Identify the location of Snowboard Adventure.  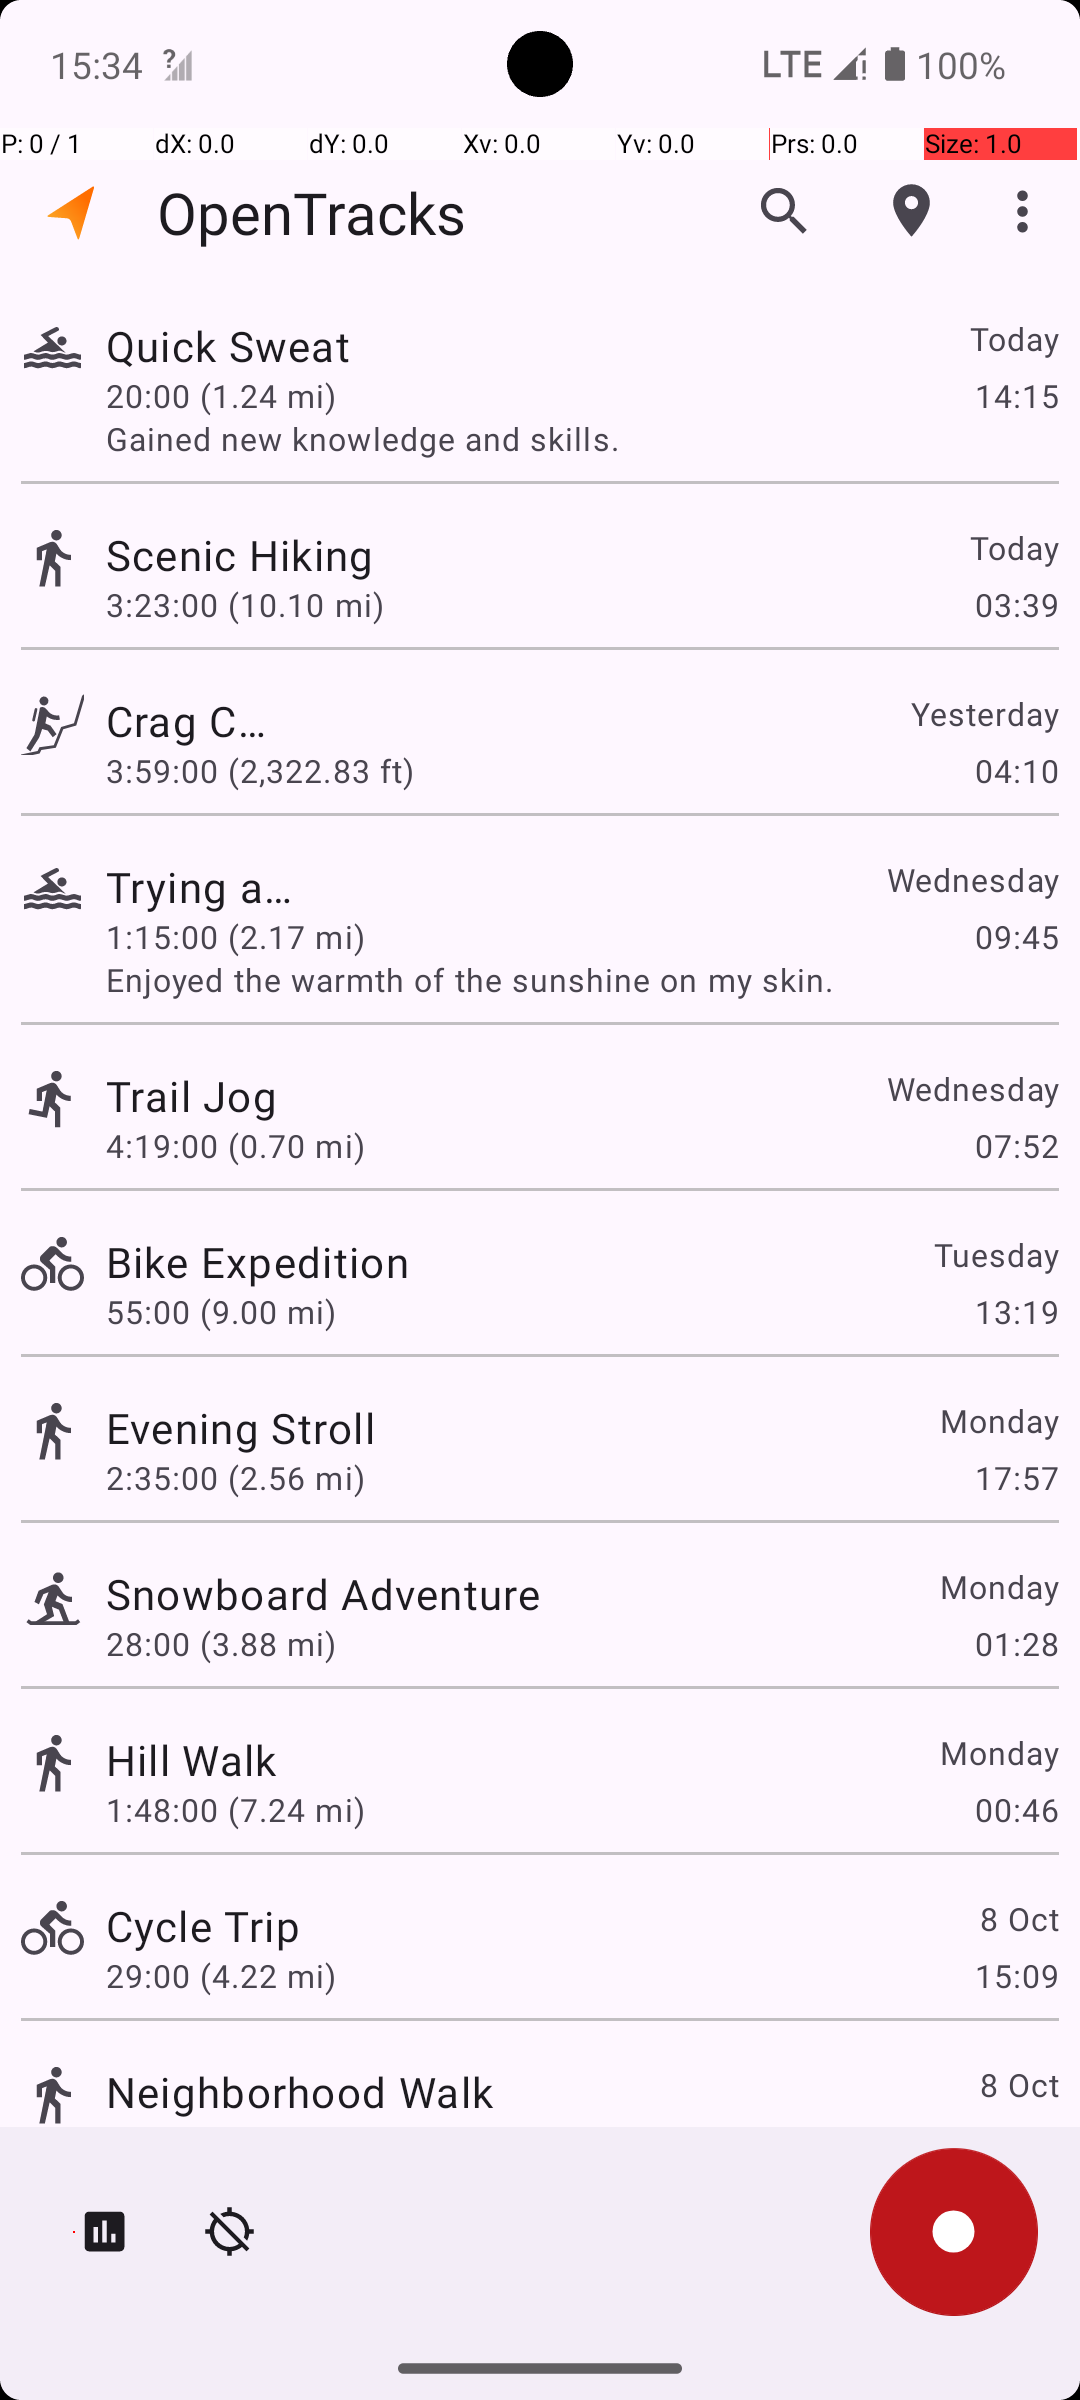
(323, 1594).